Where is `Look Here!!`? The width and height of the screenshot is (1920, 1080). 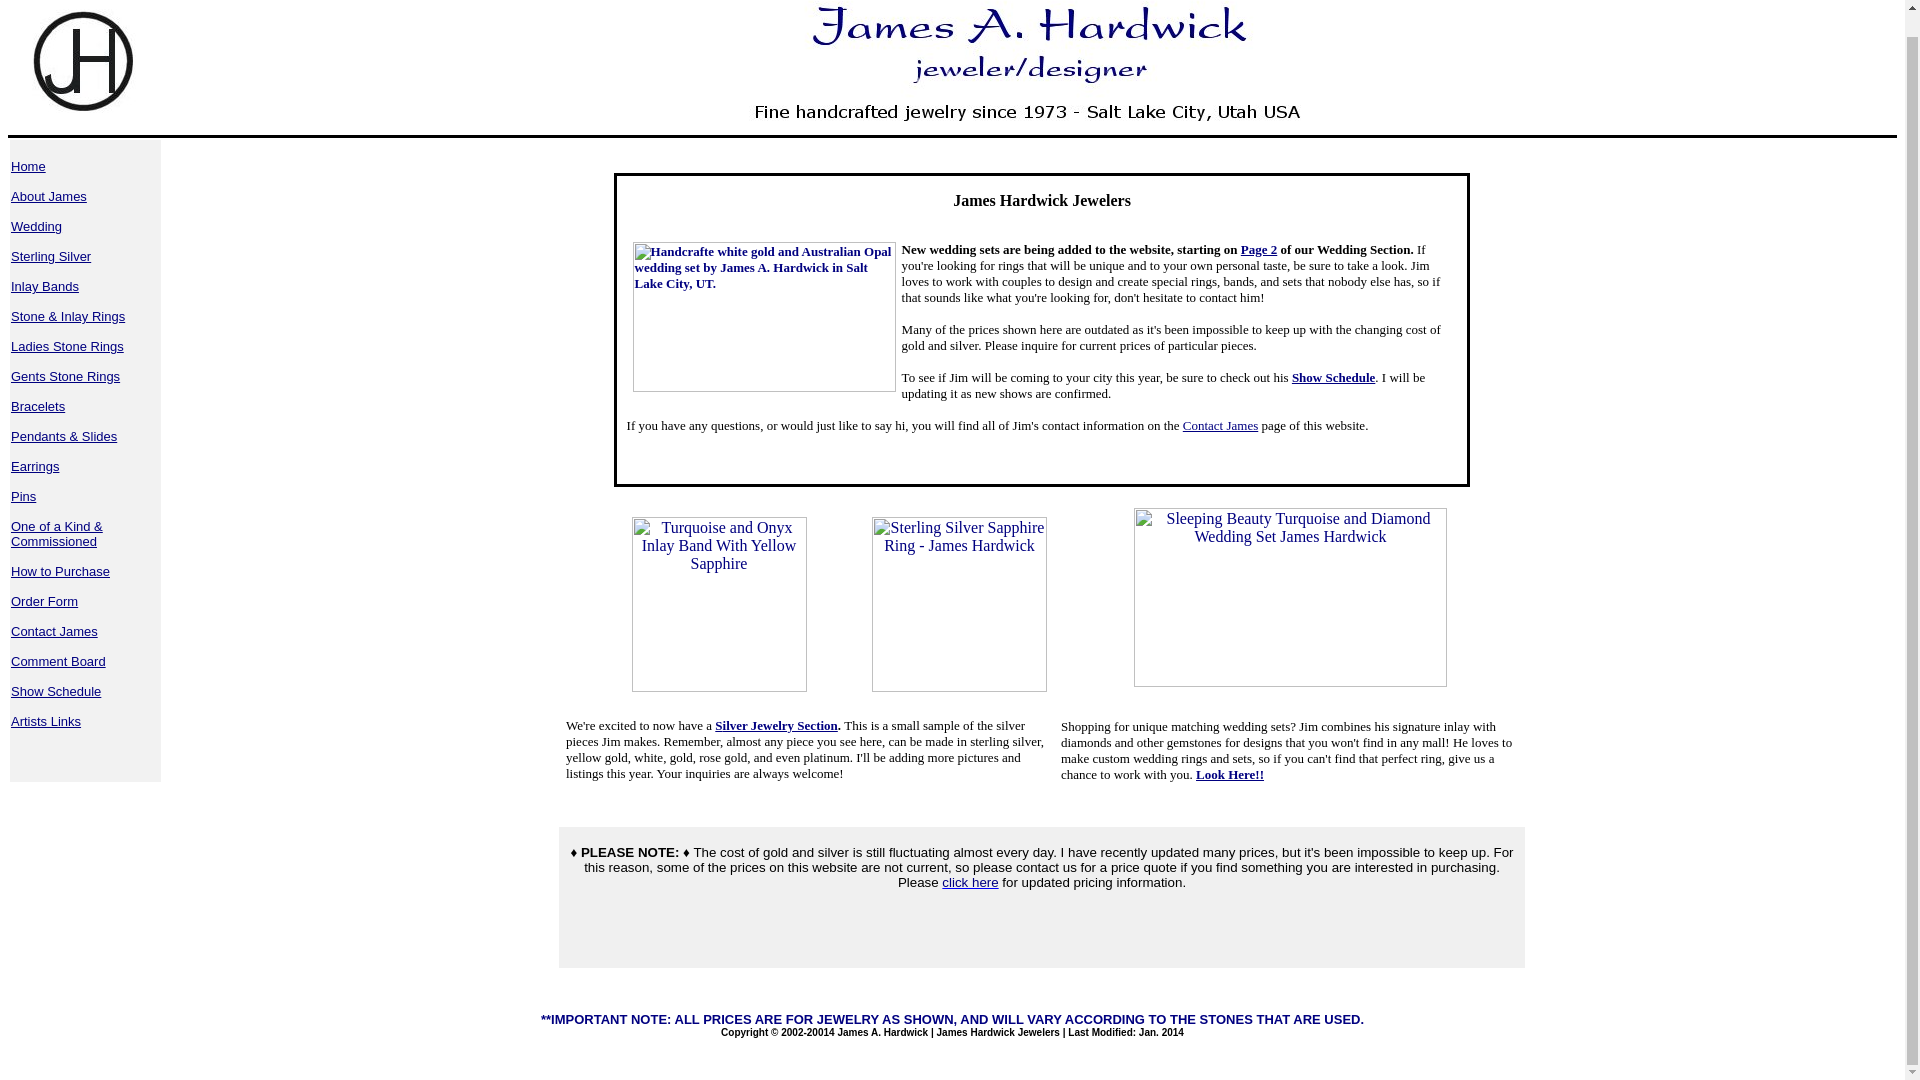
Look Here!! is located at coordinates (1230, 774).